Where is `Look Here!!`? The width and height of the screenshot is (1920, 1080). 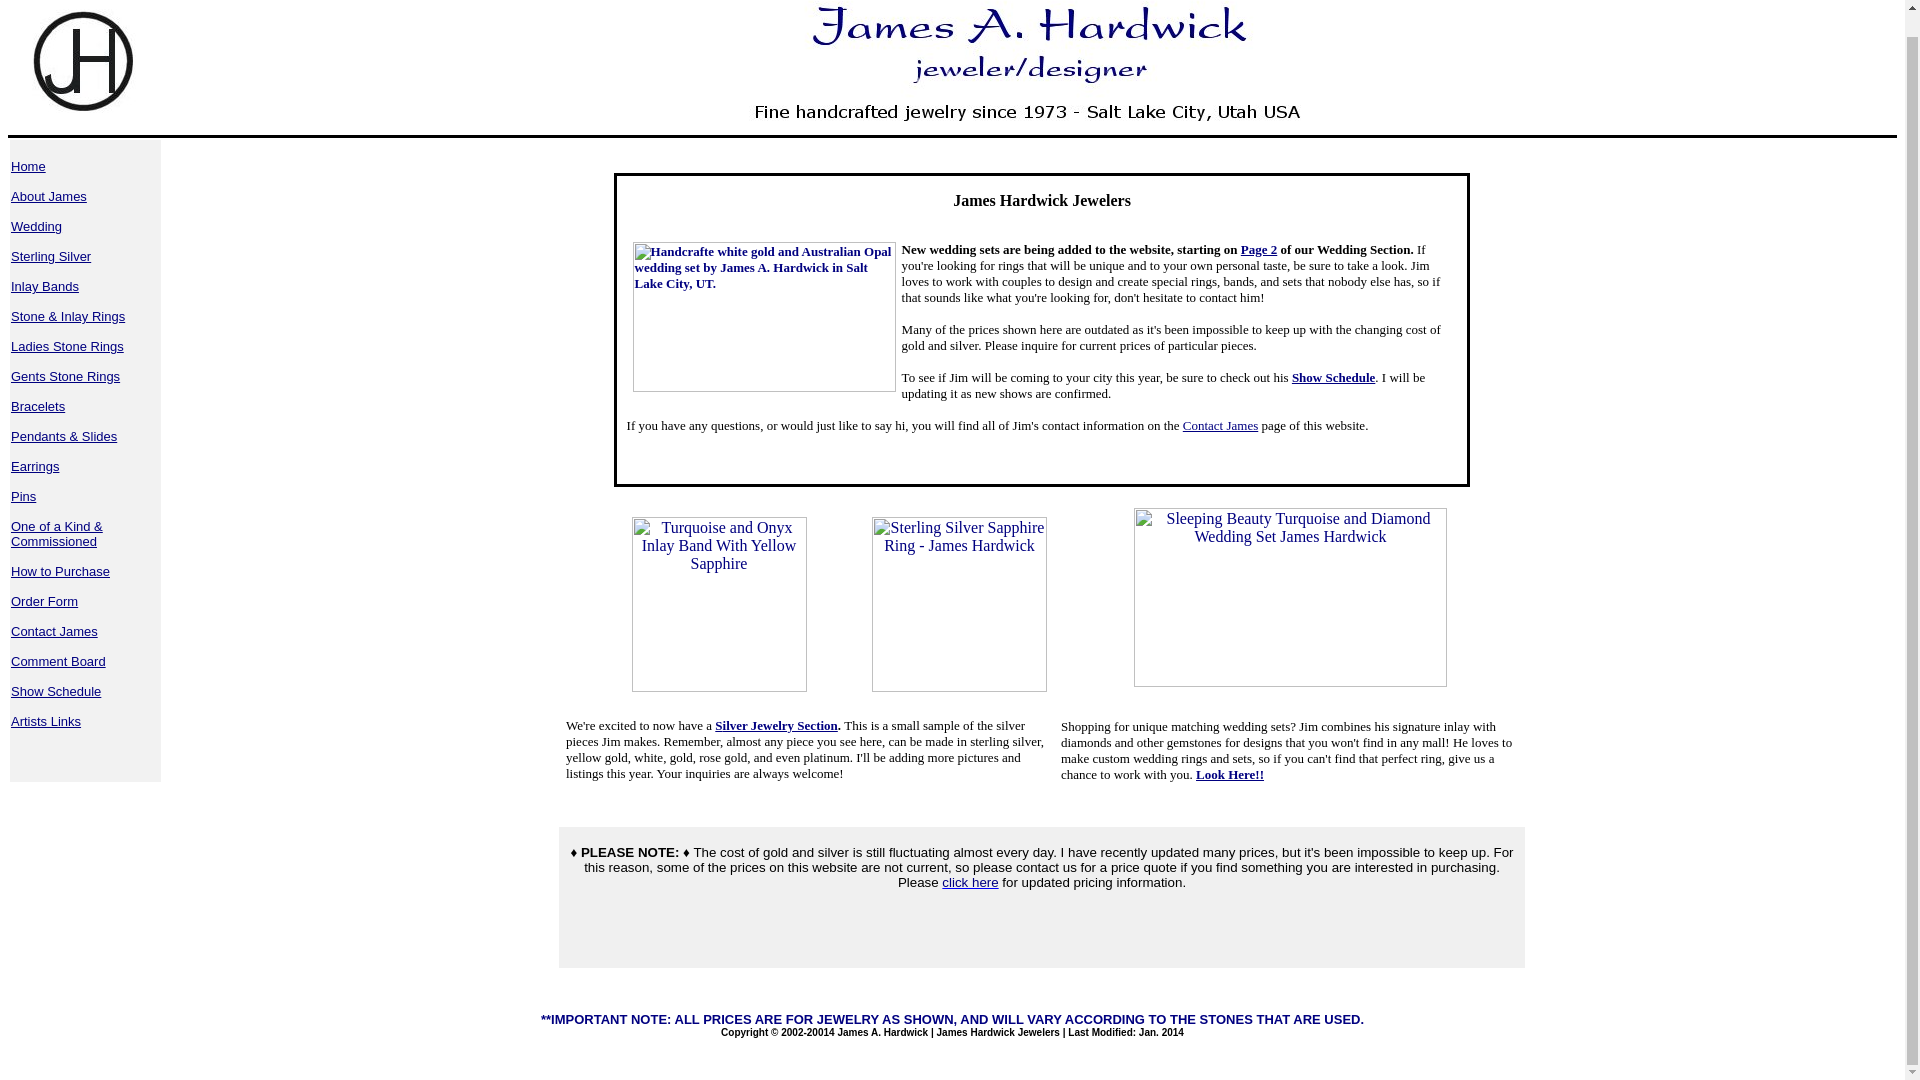
Look Here!! is located at coordinates (1230, 774).